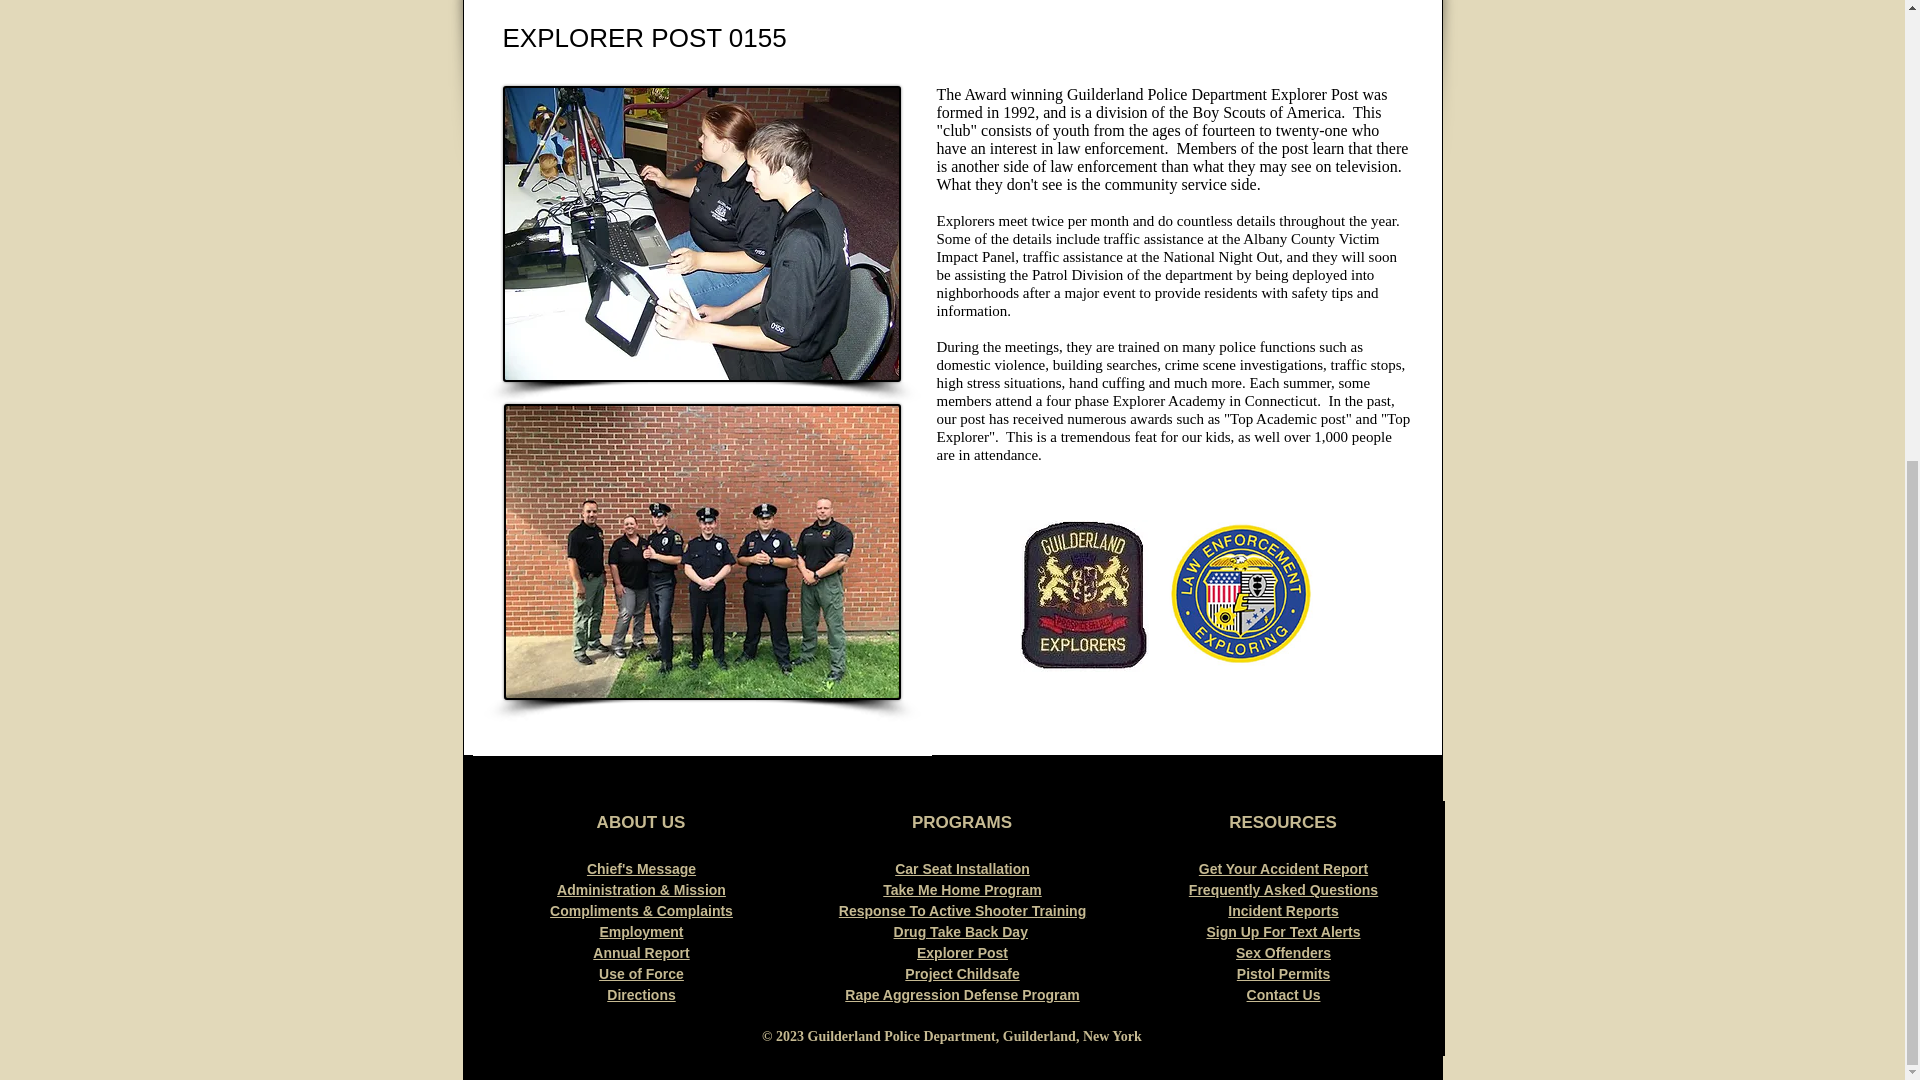 The image size is (1920, 1080). I want to click on Guilderland Police Explorers, so click(702, 551).